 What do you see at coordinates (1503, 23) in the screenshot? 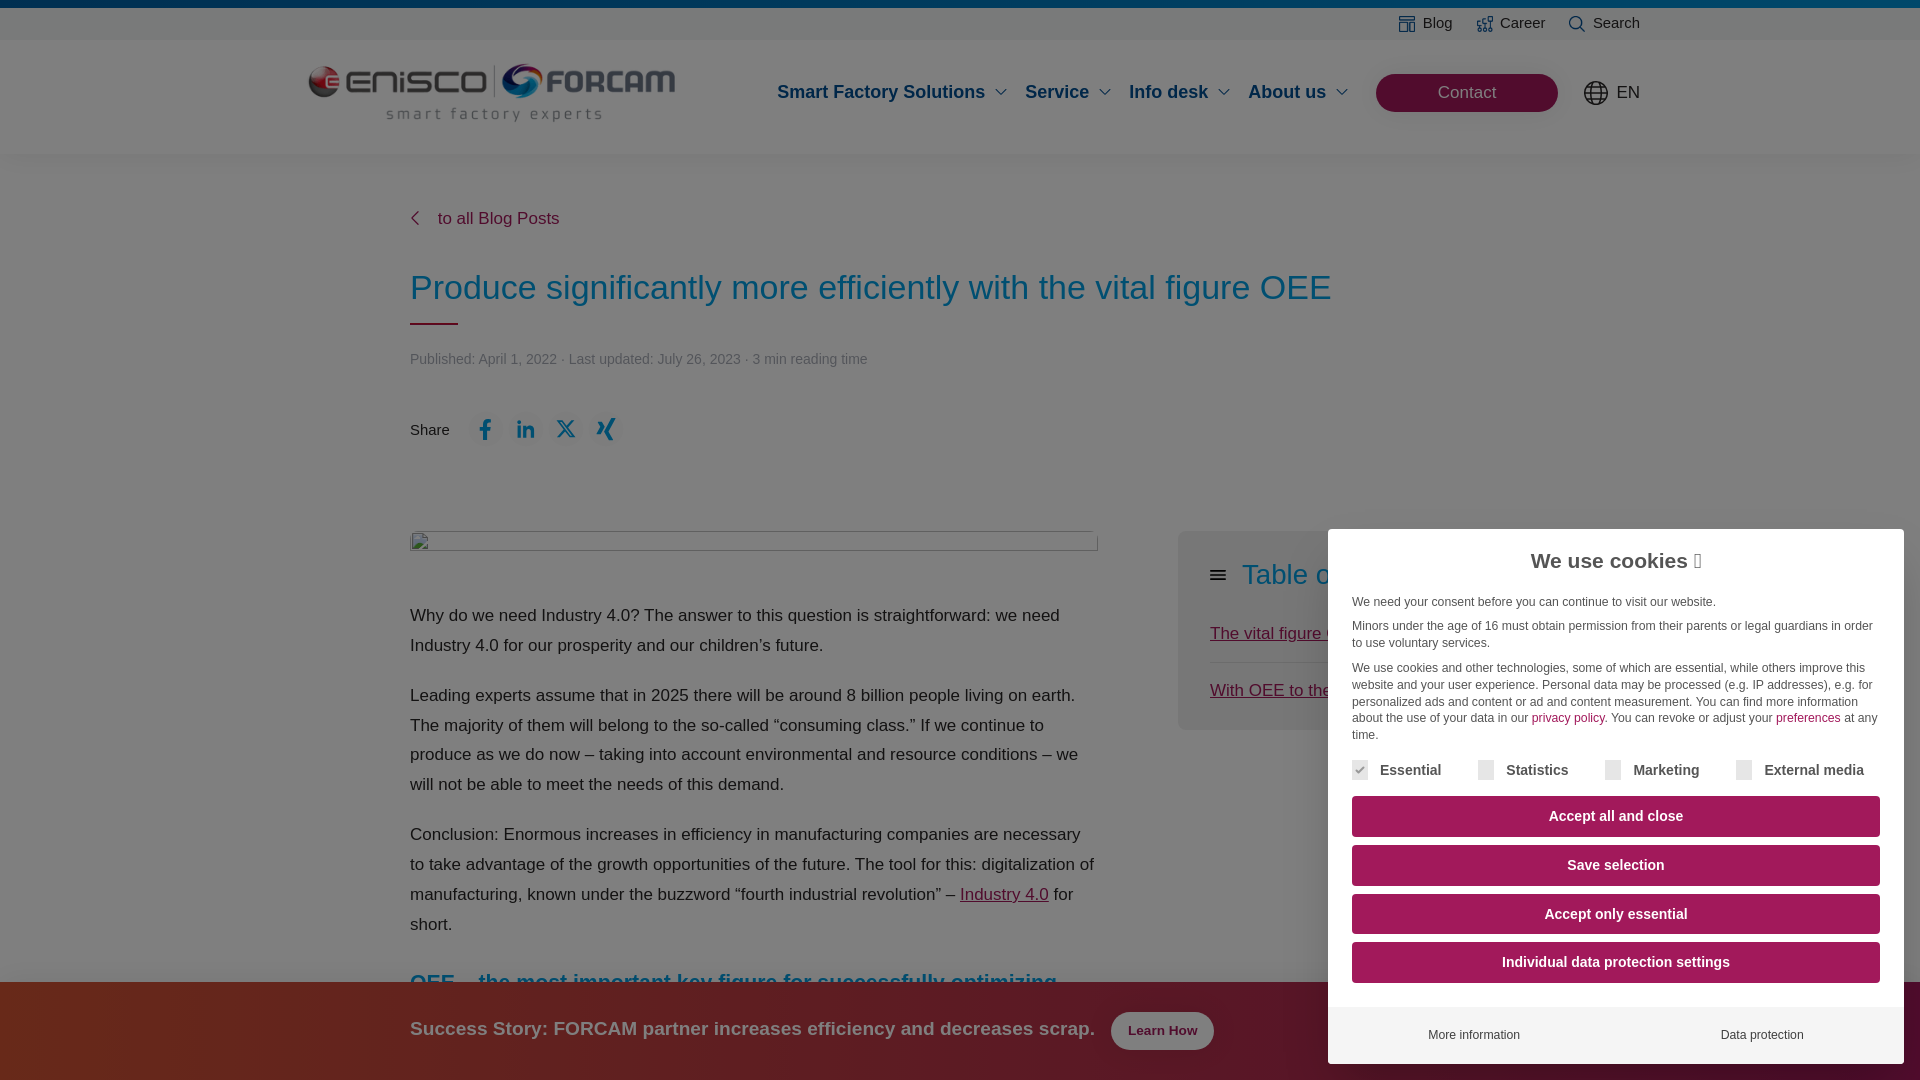
I see `Career` at bounding box center [1503, 23].